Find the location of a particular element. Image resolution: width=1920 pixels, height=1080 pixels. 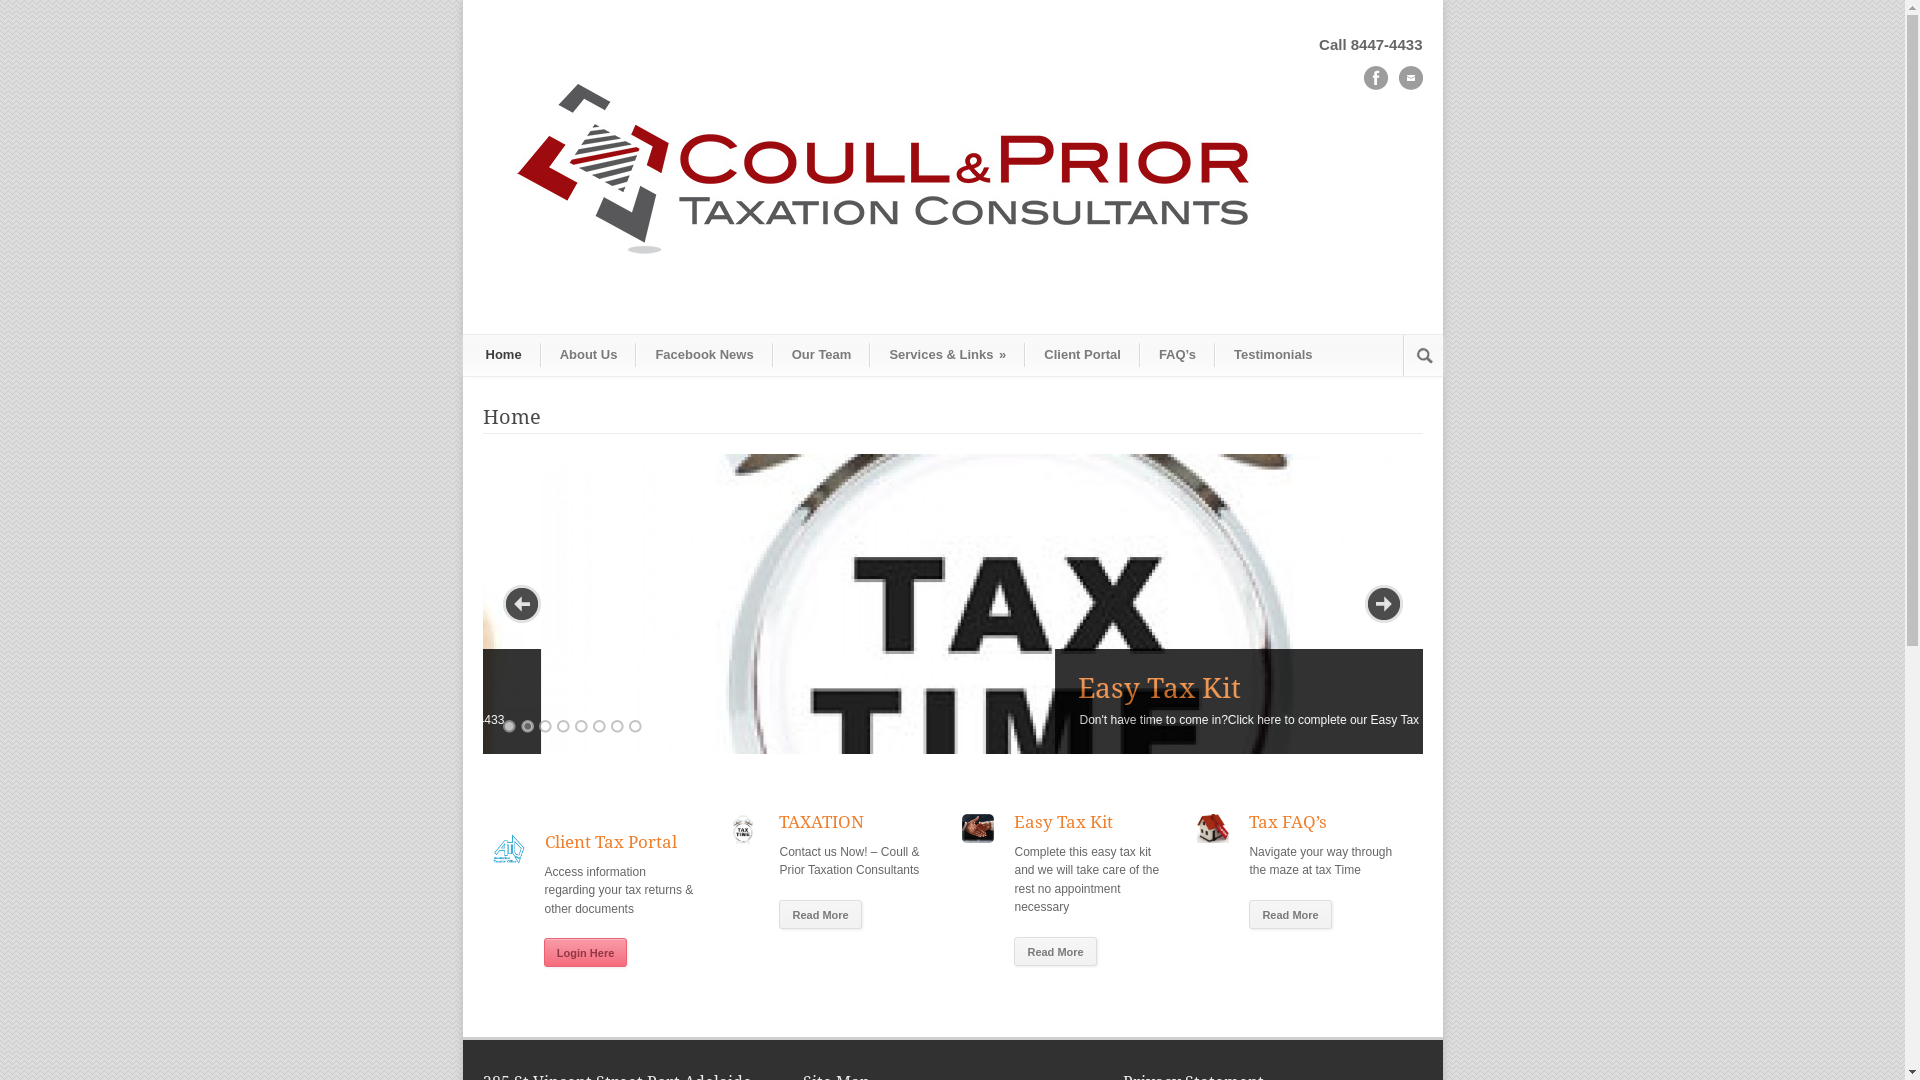

3 is located at coordinates (544, 726).